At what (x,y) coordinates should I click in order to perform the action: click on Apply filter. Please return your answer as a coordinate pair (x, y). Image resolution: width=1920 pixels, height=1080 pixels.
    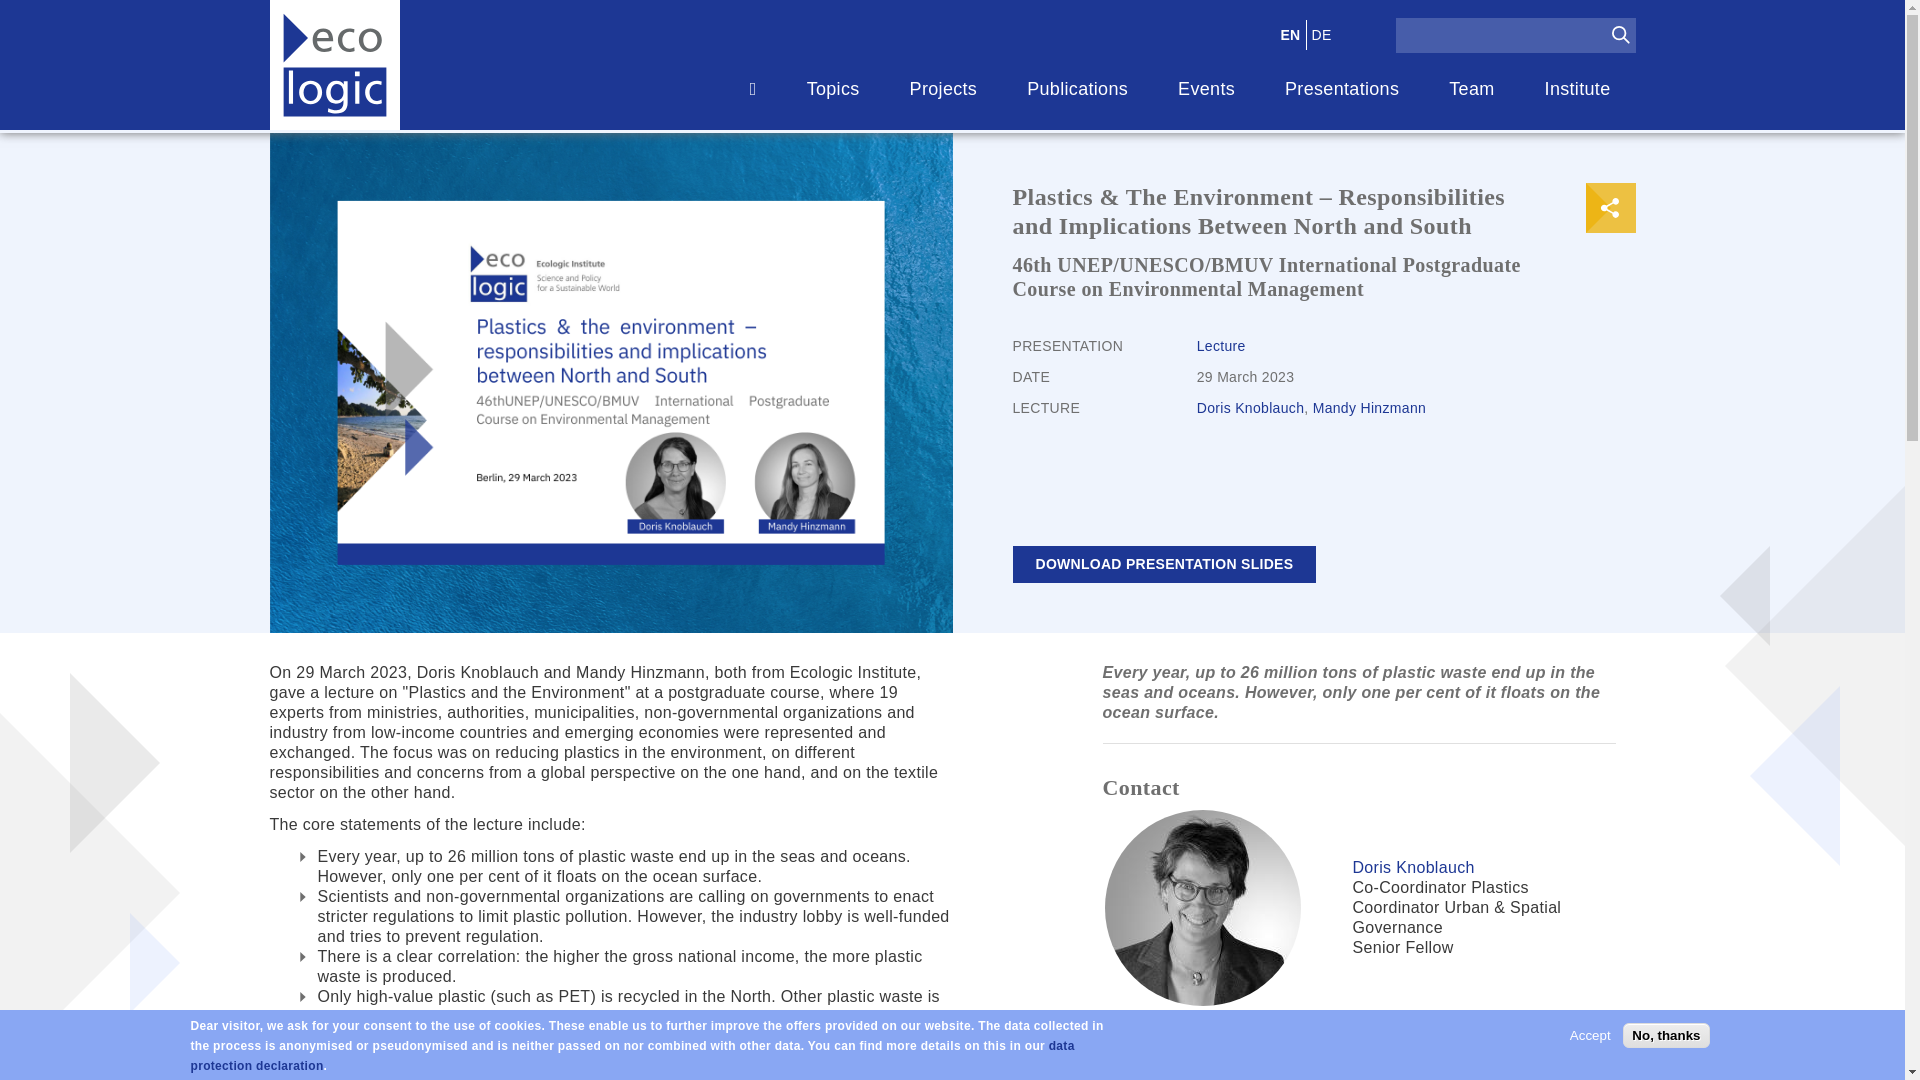
    Looking at the image, I should click on (1620, 34).